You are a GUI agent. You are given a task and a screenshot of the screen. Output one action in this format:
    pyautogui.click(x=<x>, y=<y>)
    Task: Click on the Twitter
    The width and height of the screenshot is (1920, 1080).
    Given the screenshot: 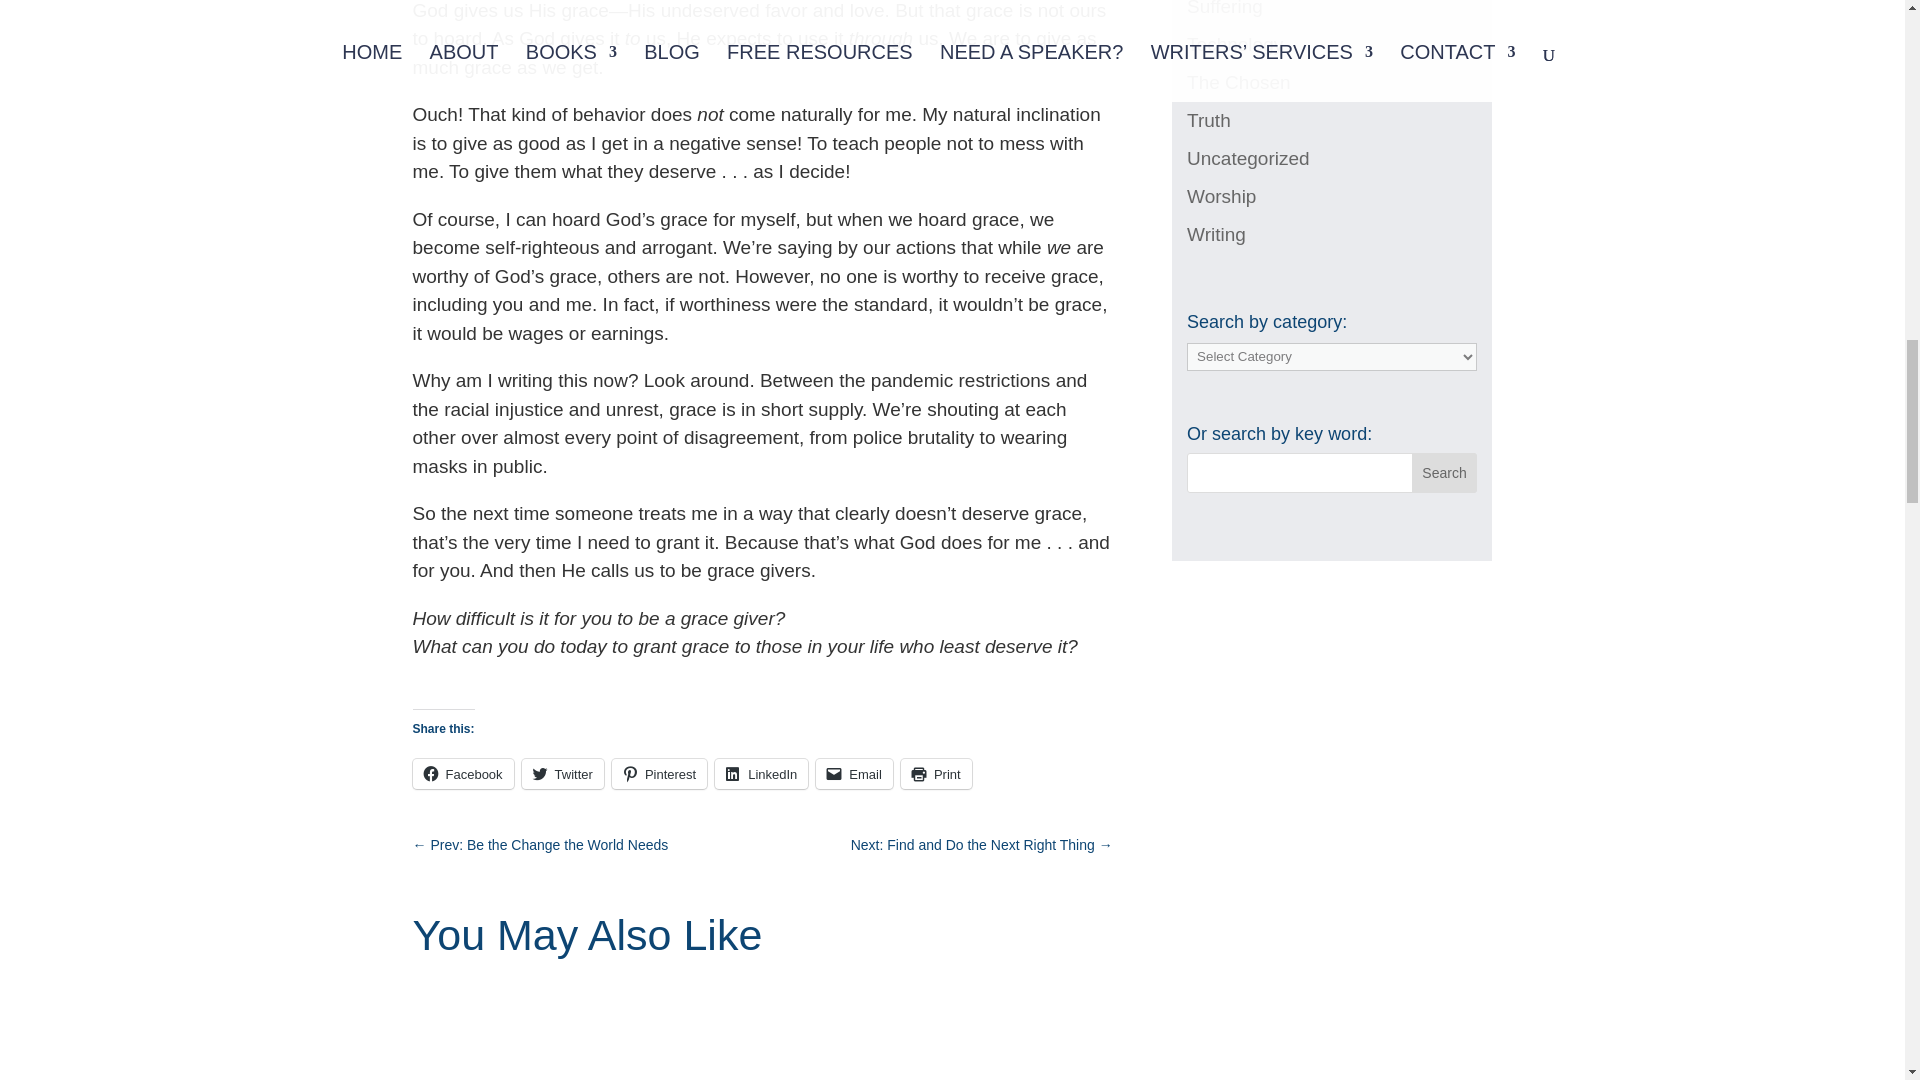 What is the action you would take?
    pyautogui.click(x=563, y=774)
    